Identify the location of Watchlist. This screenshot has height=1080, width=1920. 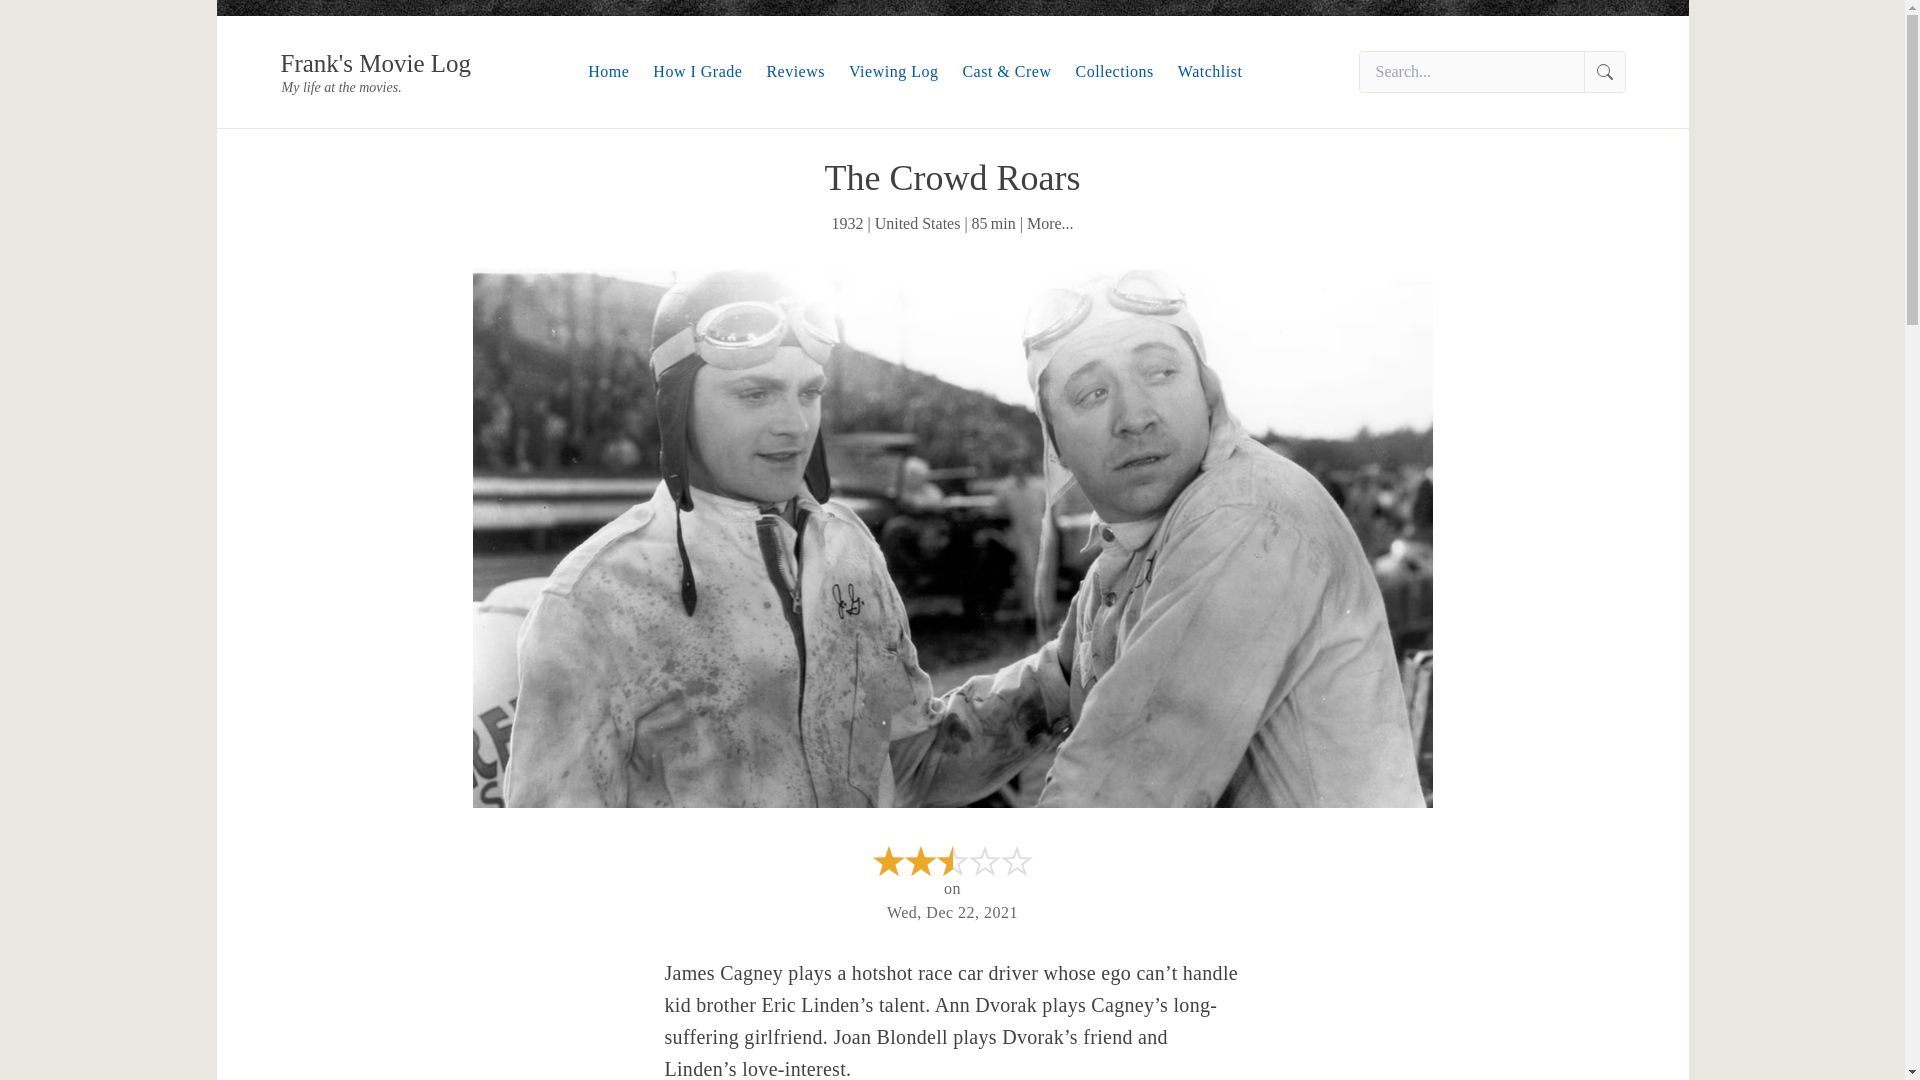
(1210, 70).